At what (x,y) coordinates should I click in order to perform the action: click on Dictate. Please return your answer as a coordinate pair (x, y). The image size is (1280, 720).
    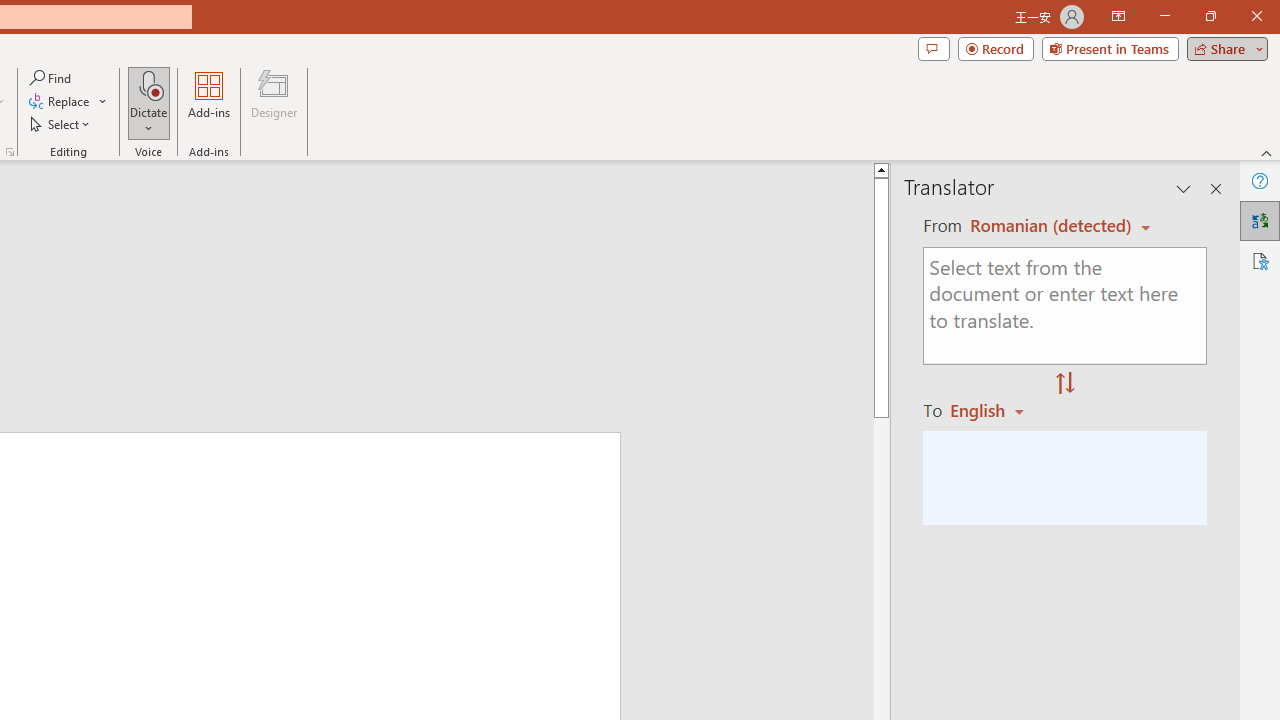
    Looking at the image, I should click on (149, 102).